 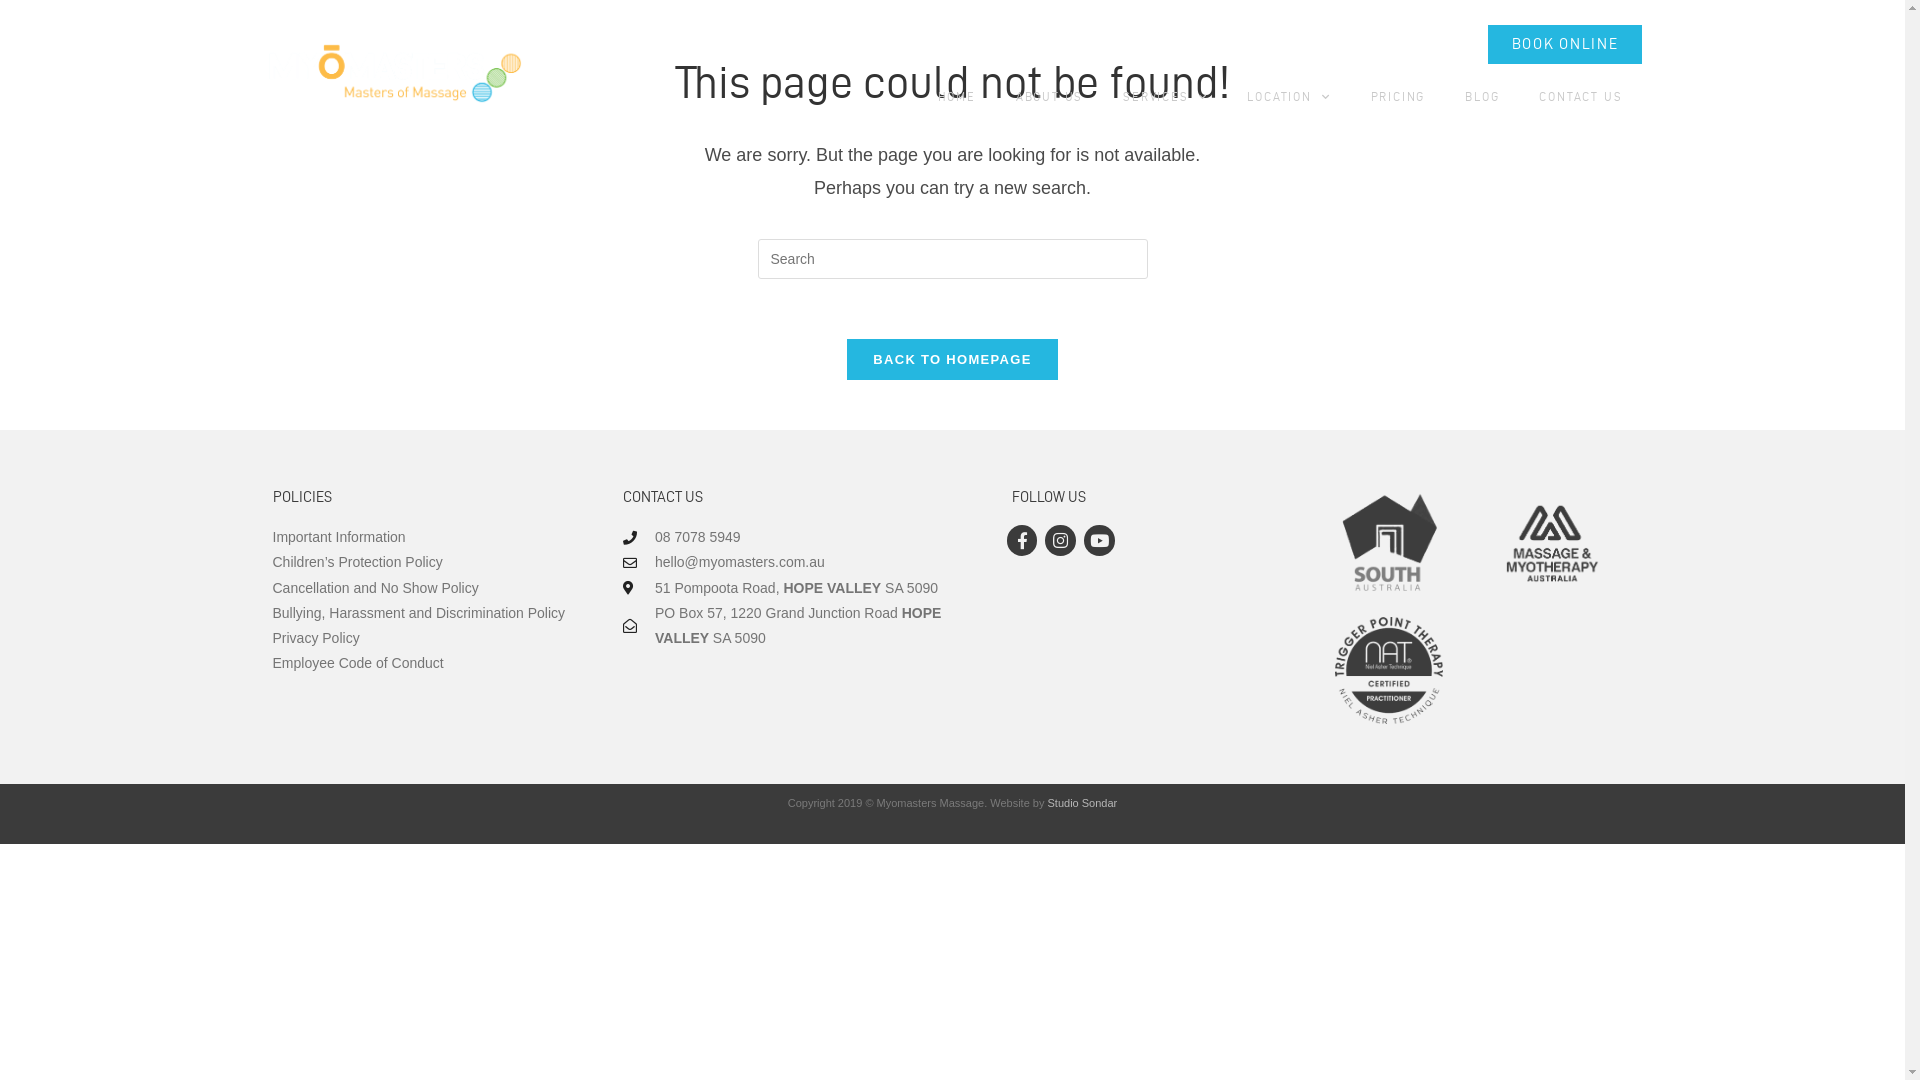 I want to click on Privacy Policy, so click(x=427, y=638).